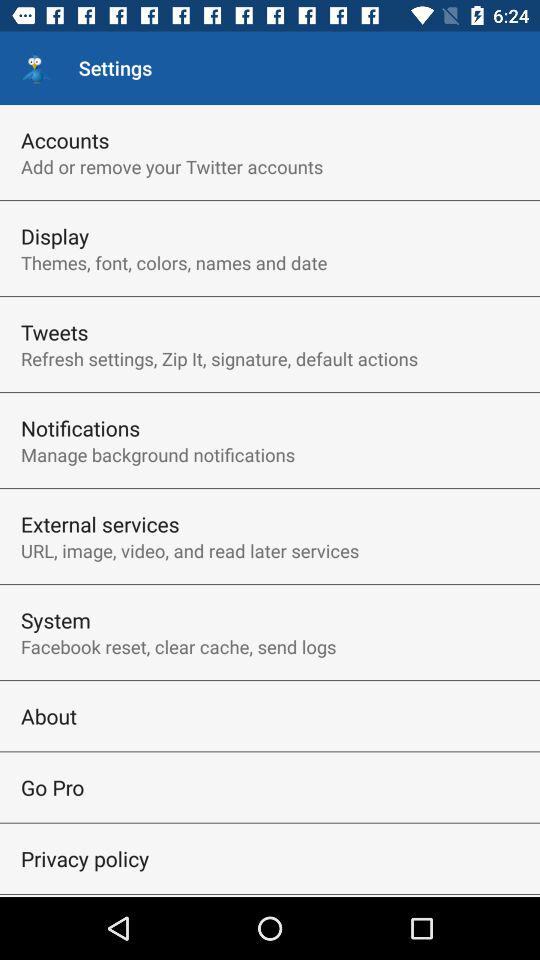 The height and width of the screenshot is (960, 540). Describe the element at coordinates (158, 454) in the screenshot. I see `press the manage background notifications item` at that location.